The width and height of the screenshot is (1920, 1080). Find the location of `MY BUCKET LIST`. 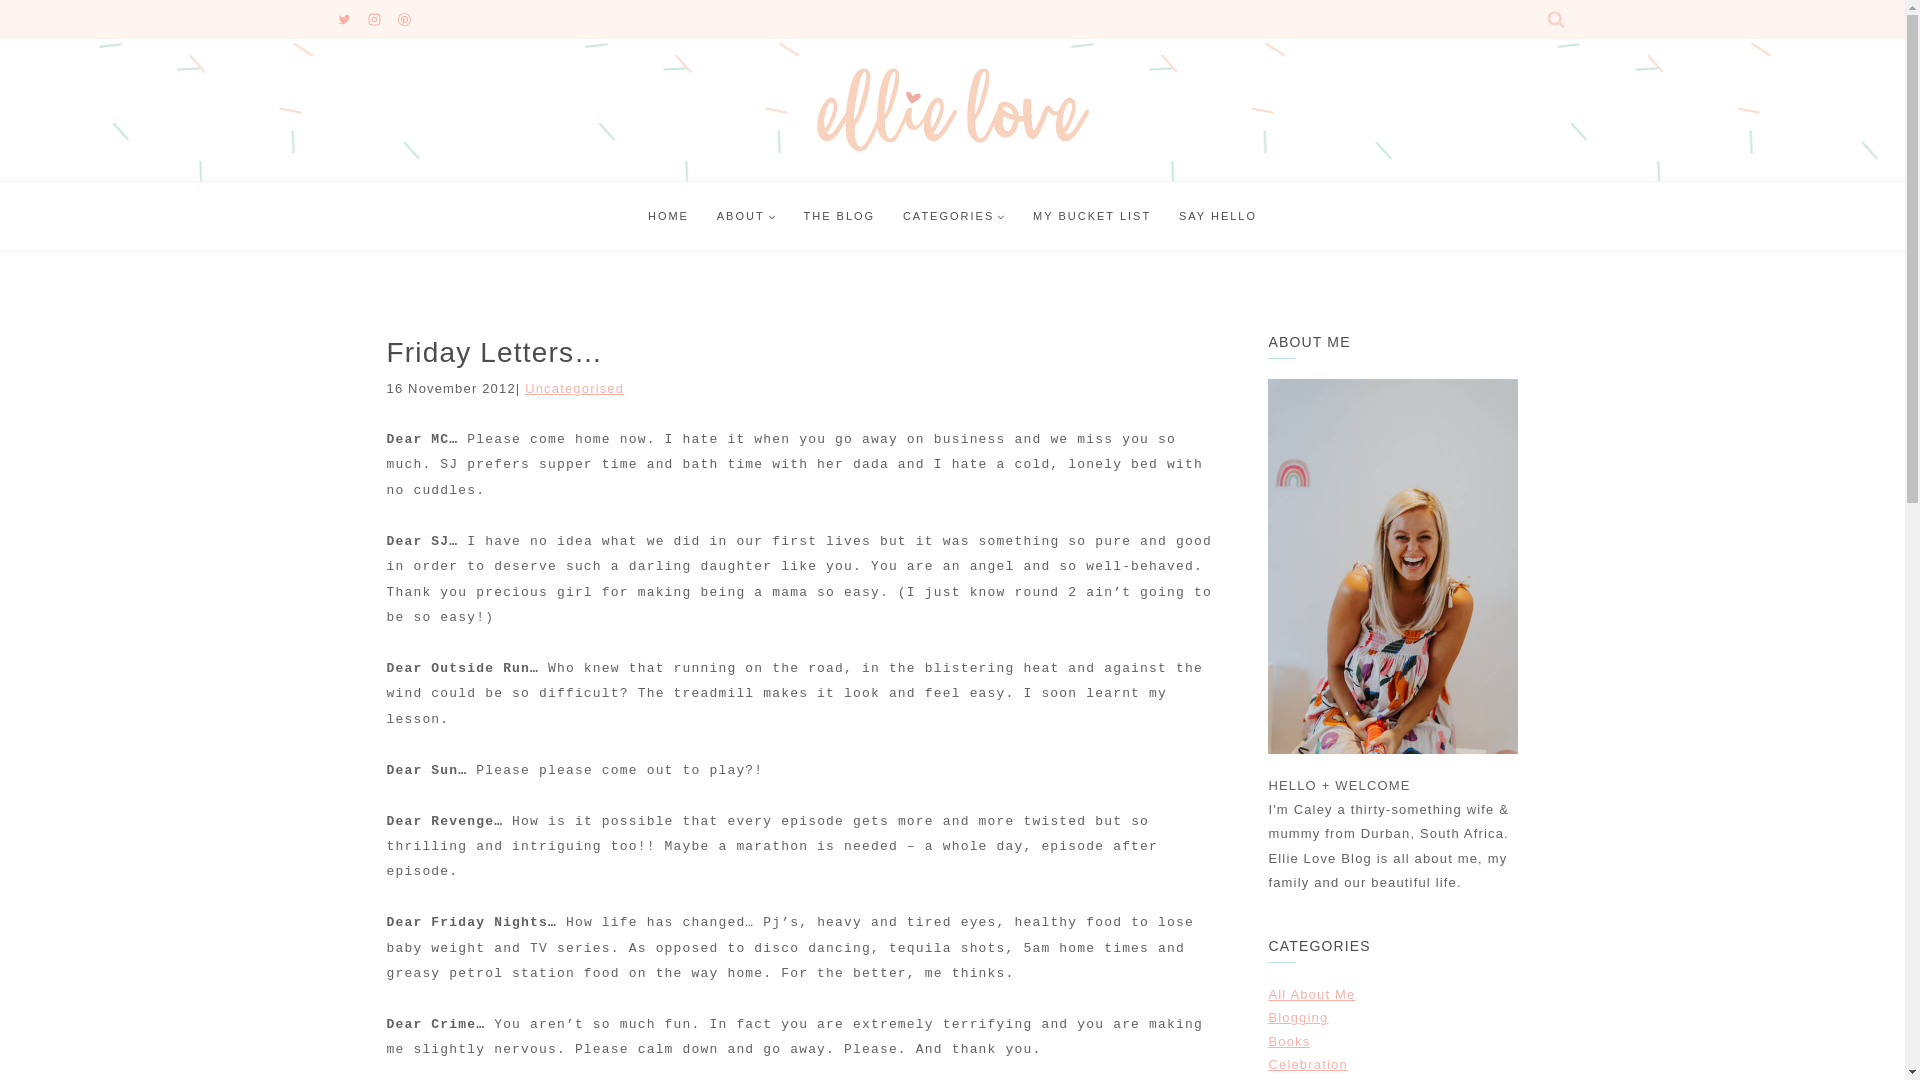

MY BUCKET LIST is located at coordinates (1092, 216).